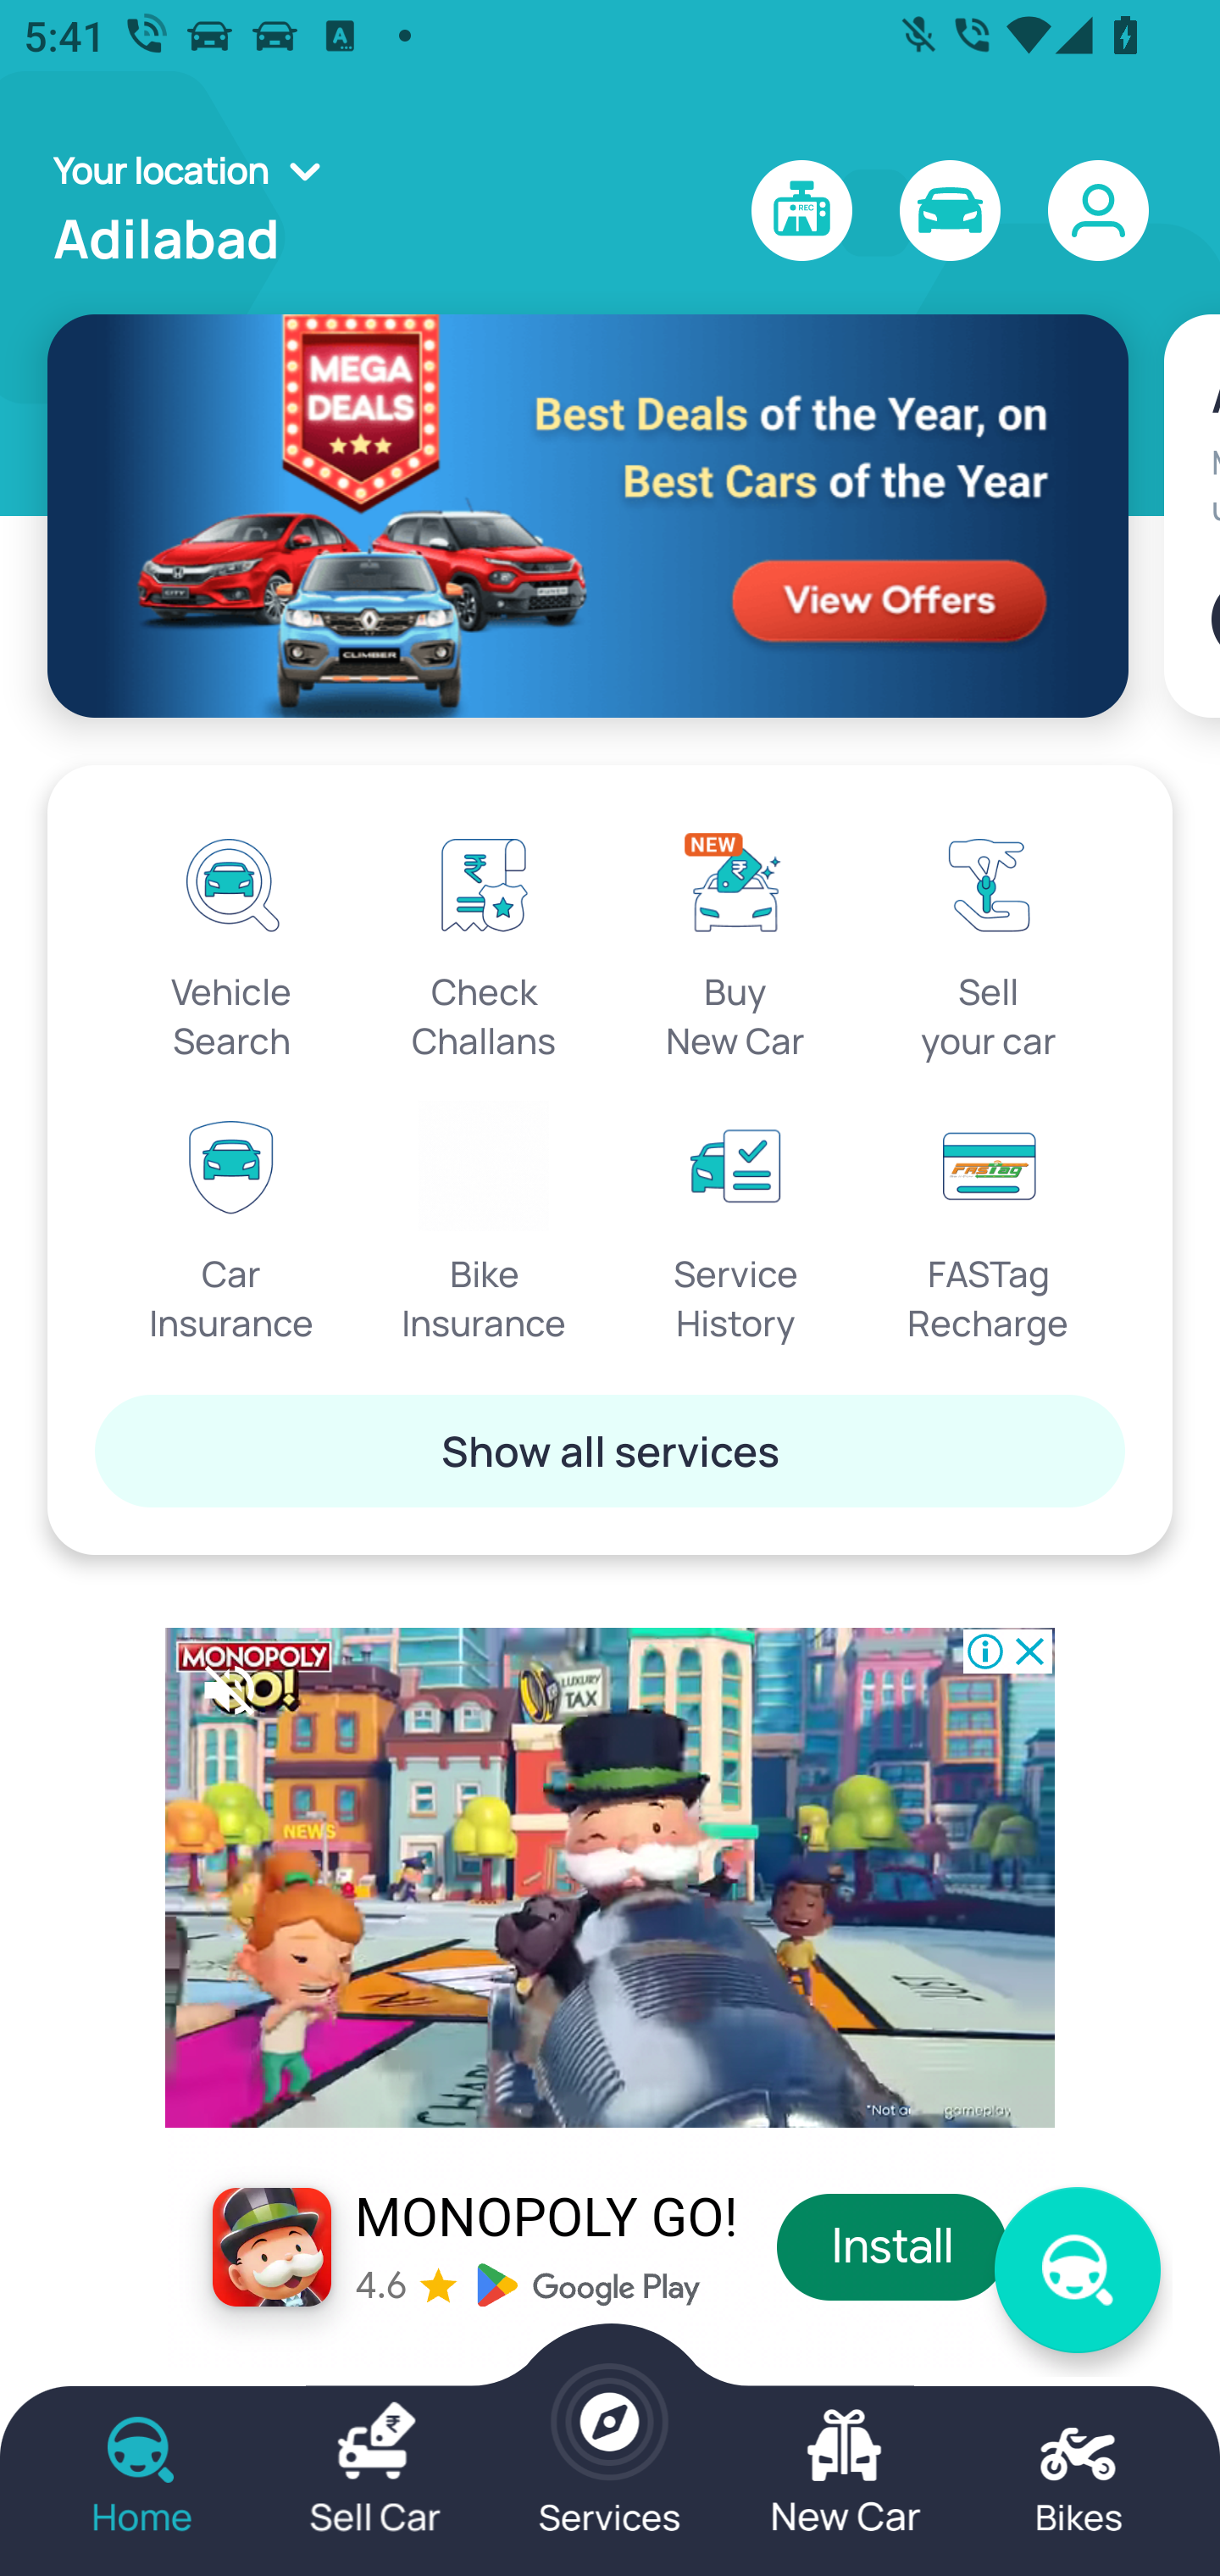 This screenshot has height=2576, width=1220. I want to click on Buy
New Car, so click(735, 941).